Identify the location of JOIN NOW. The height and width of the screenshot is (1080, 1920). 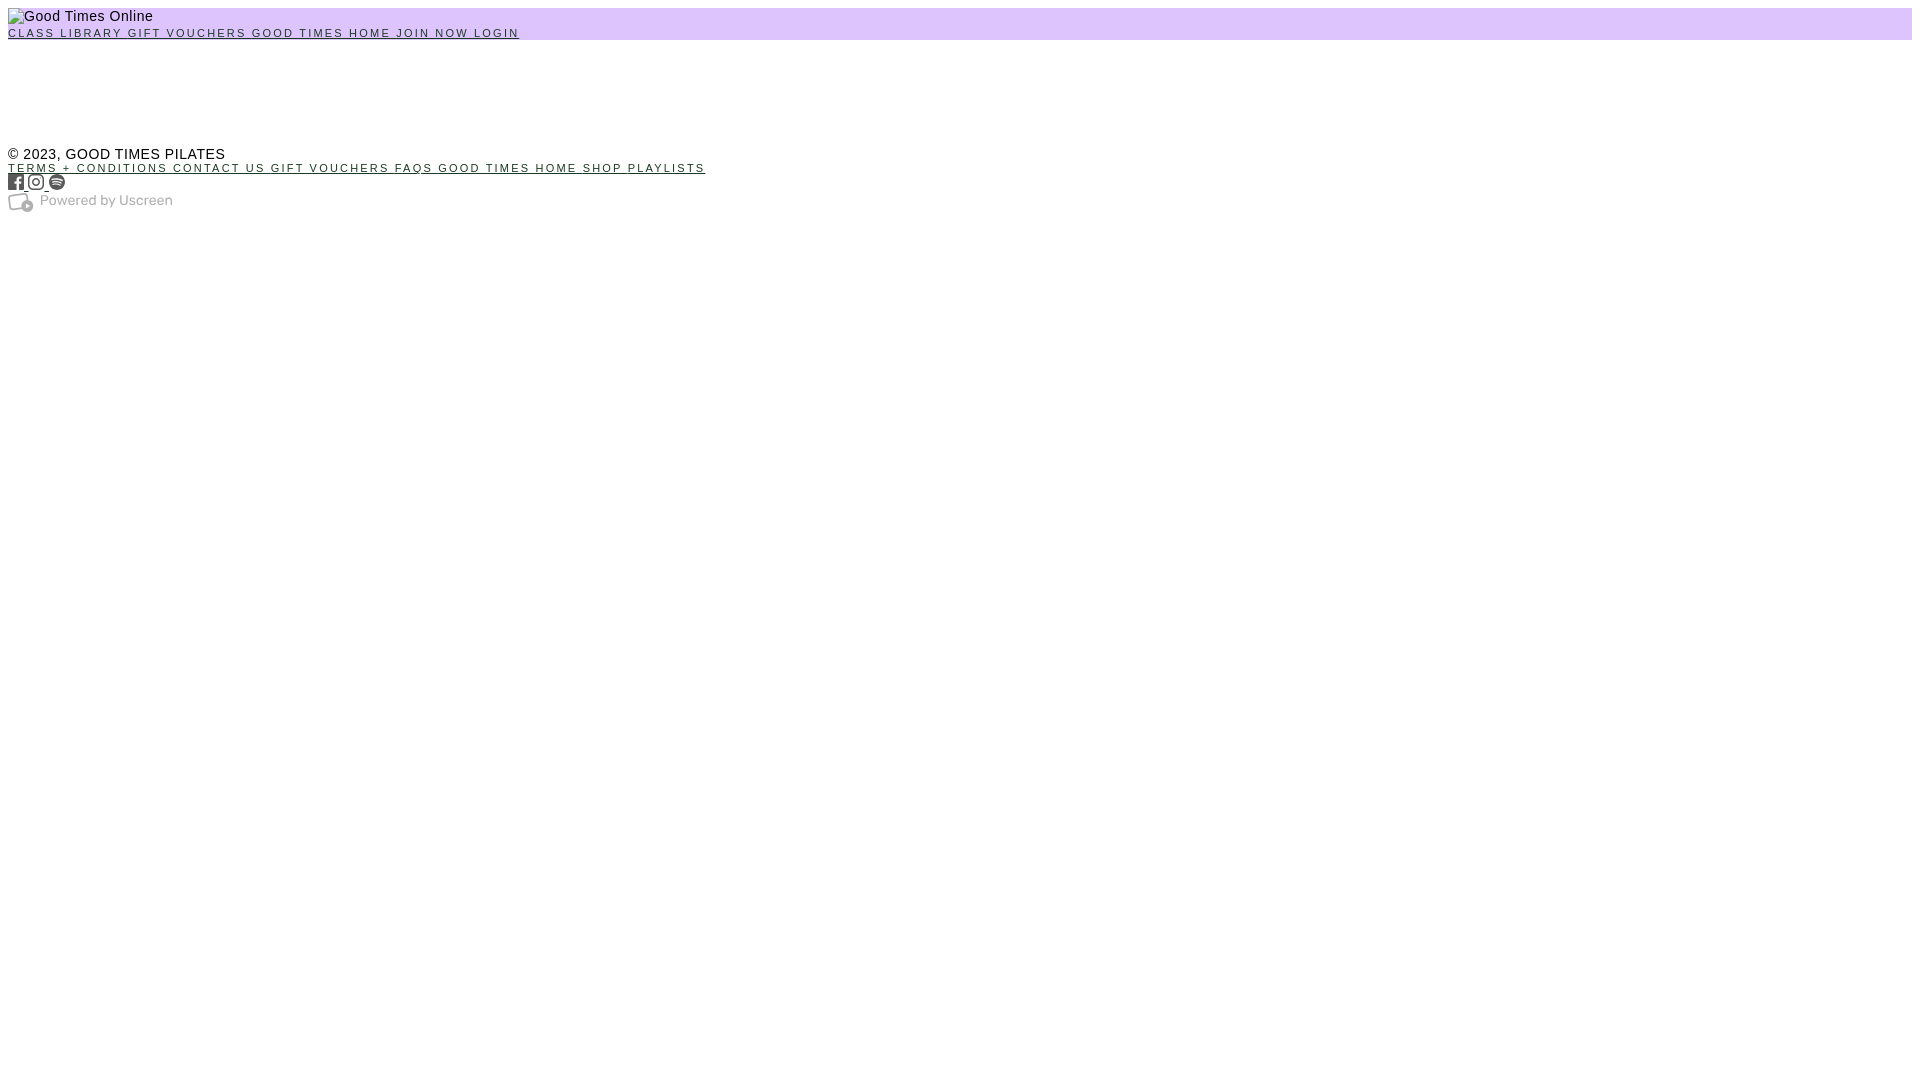
(435, 32).